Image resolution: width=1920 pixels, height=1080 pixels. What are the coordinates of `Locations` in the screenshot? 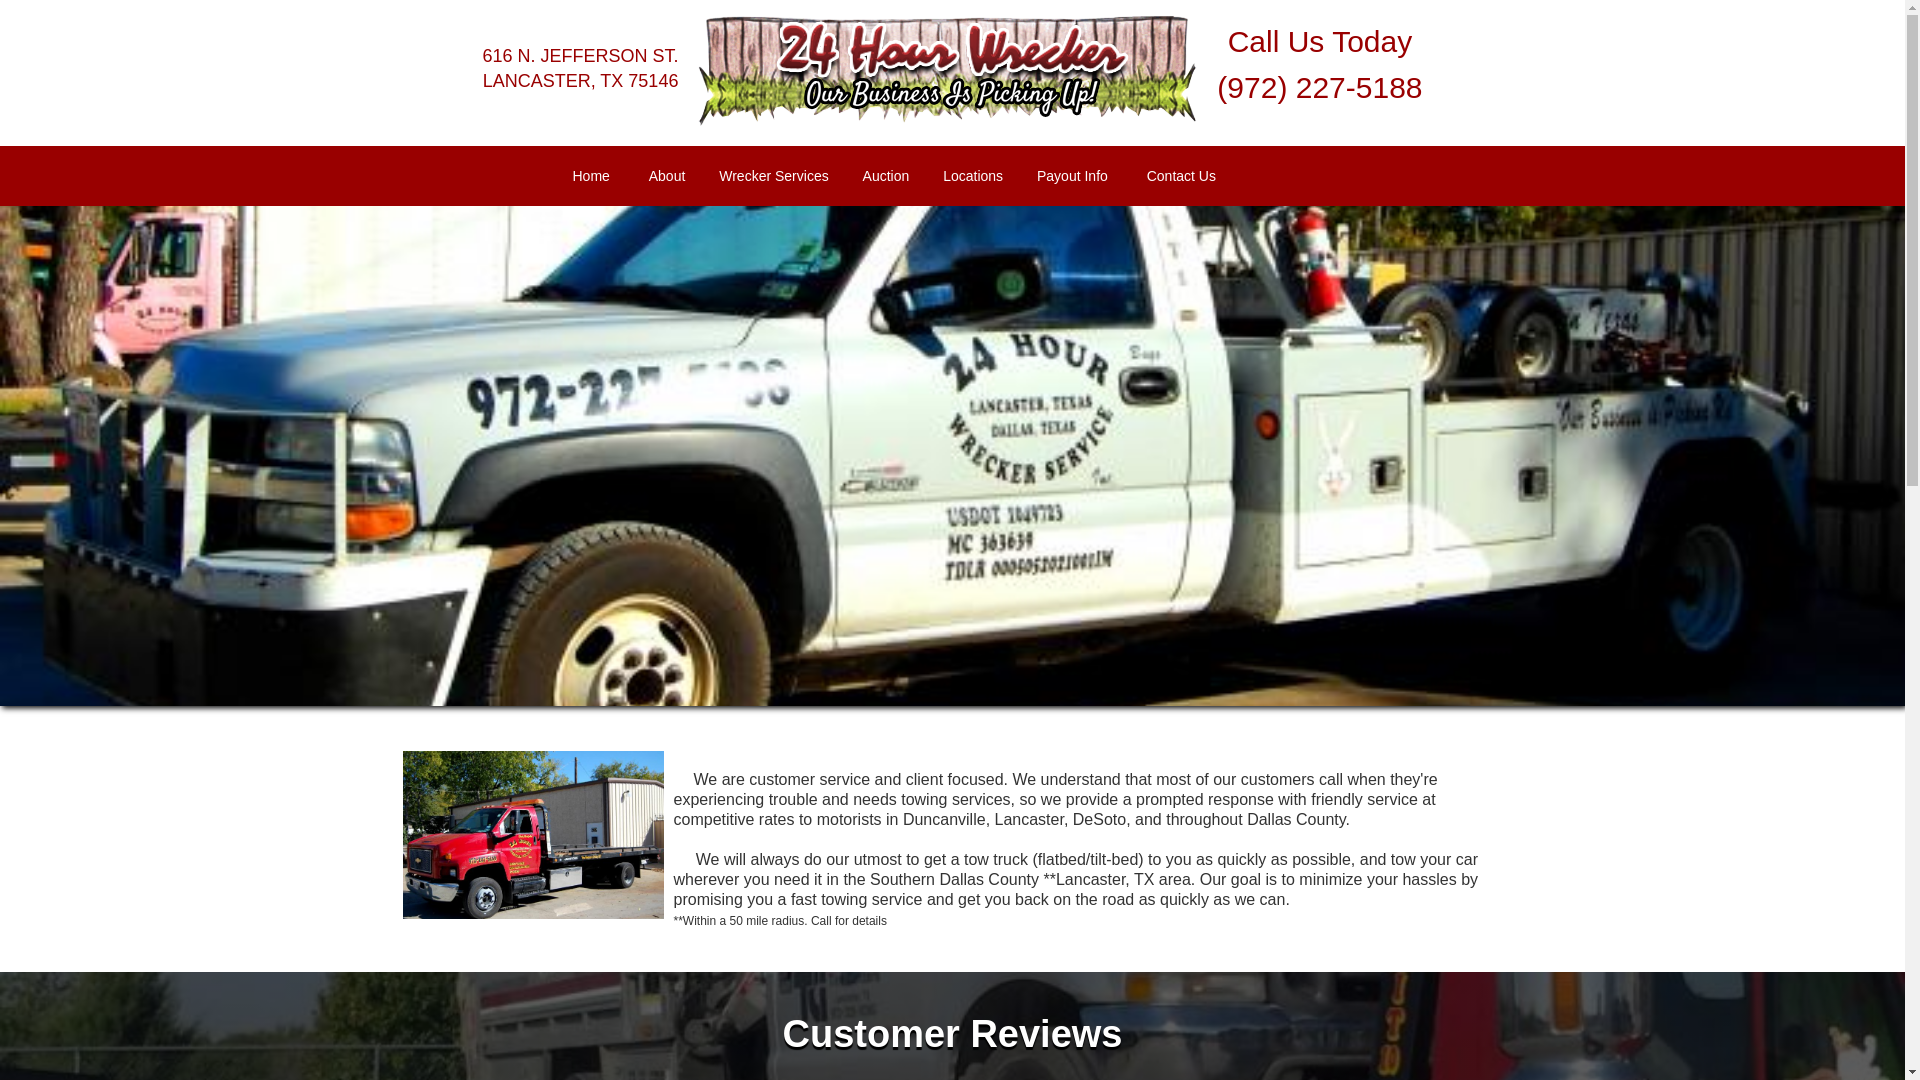 It's located at (972, 176).